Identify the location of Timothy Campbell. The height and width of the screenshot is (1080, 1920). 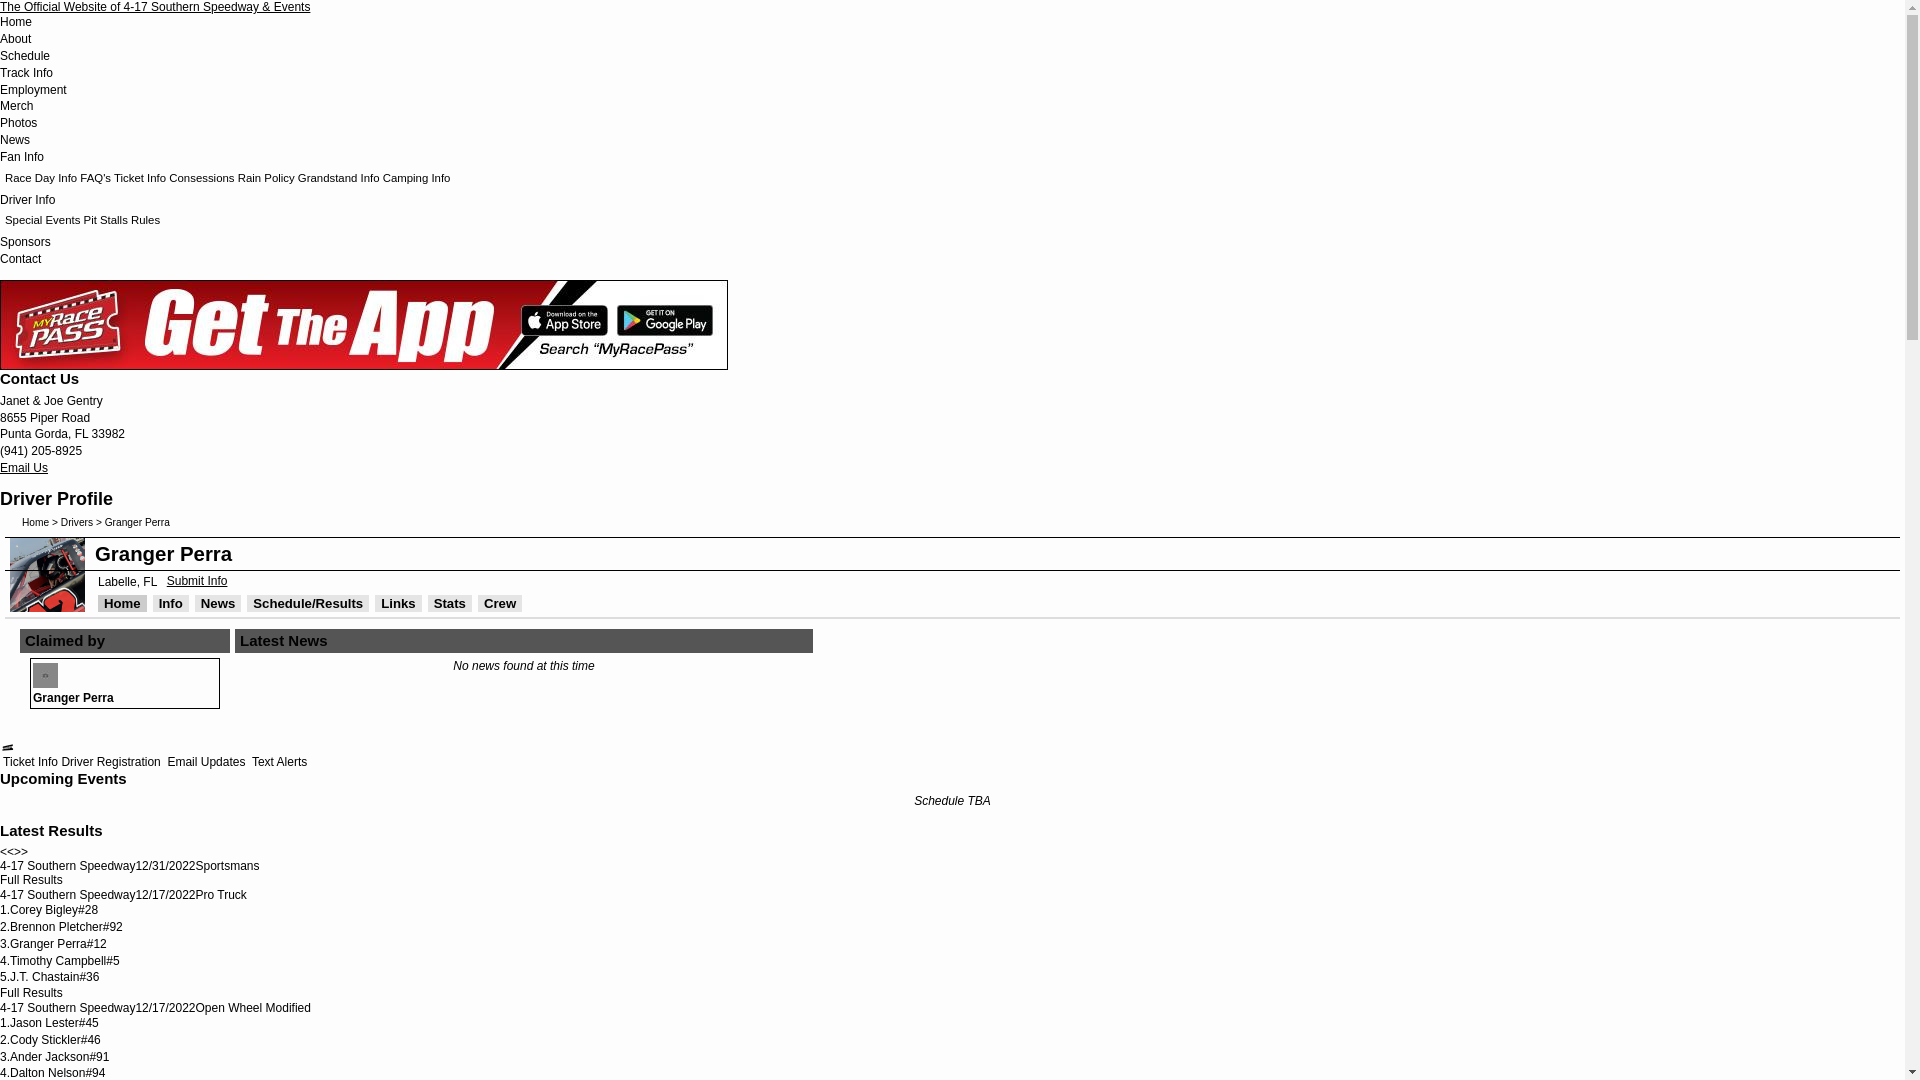
(58, 961).